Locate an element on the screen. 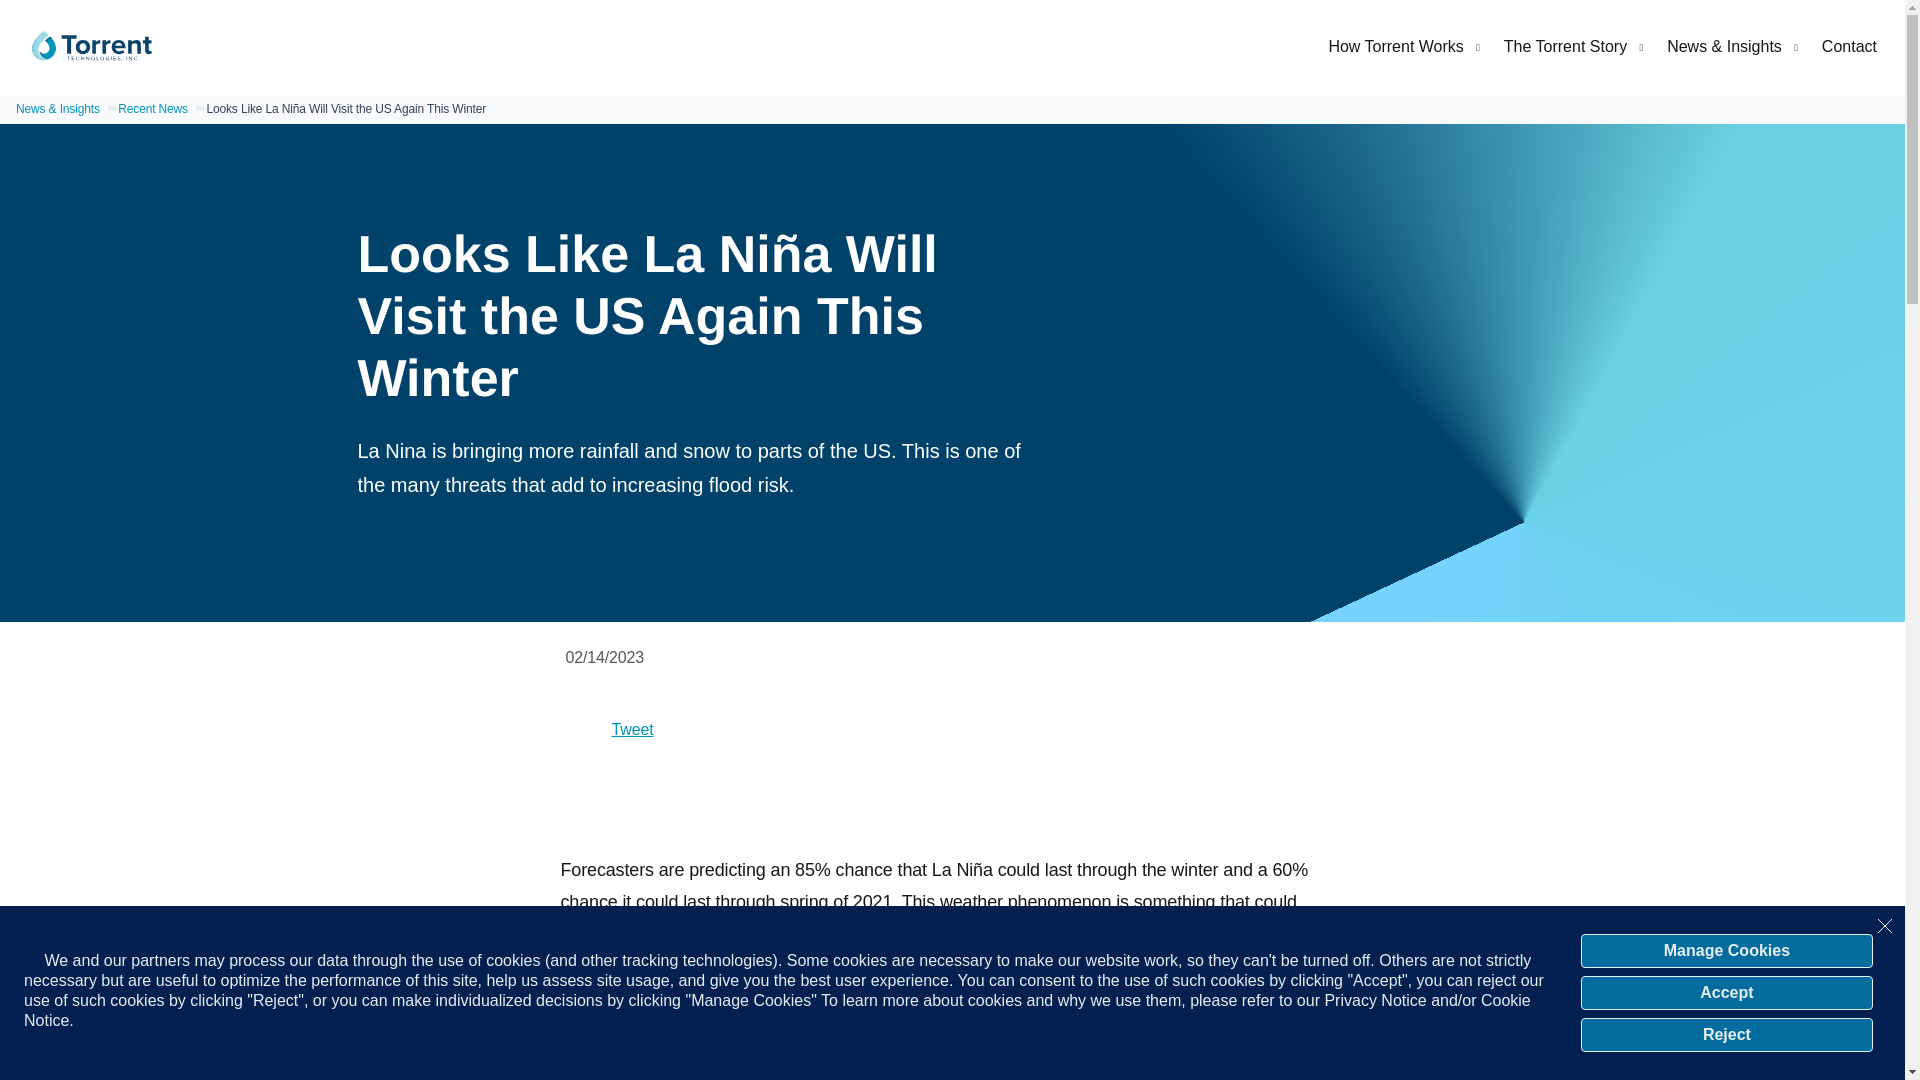  Contact is located at coordinates (1850, 45).